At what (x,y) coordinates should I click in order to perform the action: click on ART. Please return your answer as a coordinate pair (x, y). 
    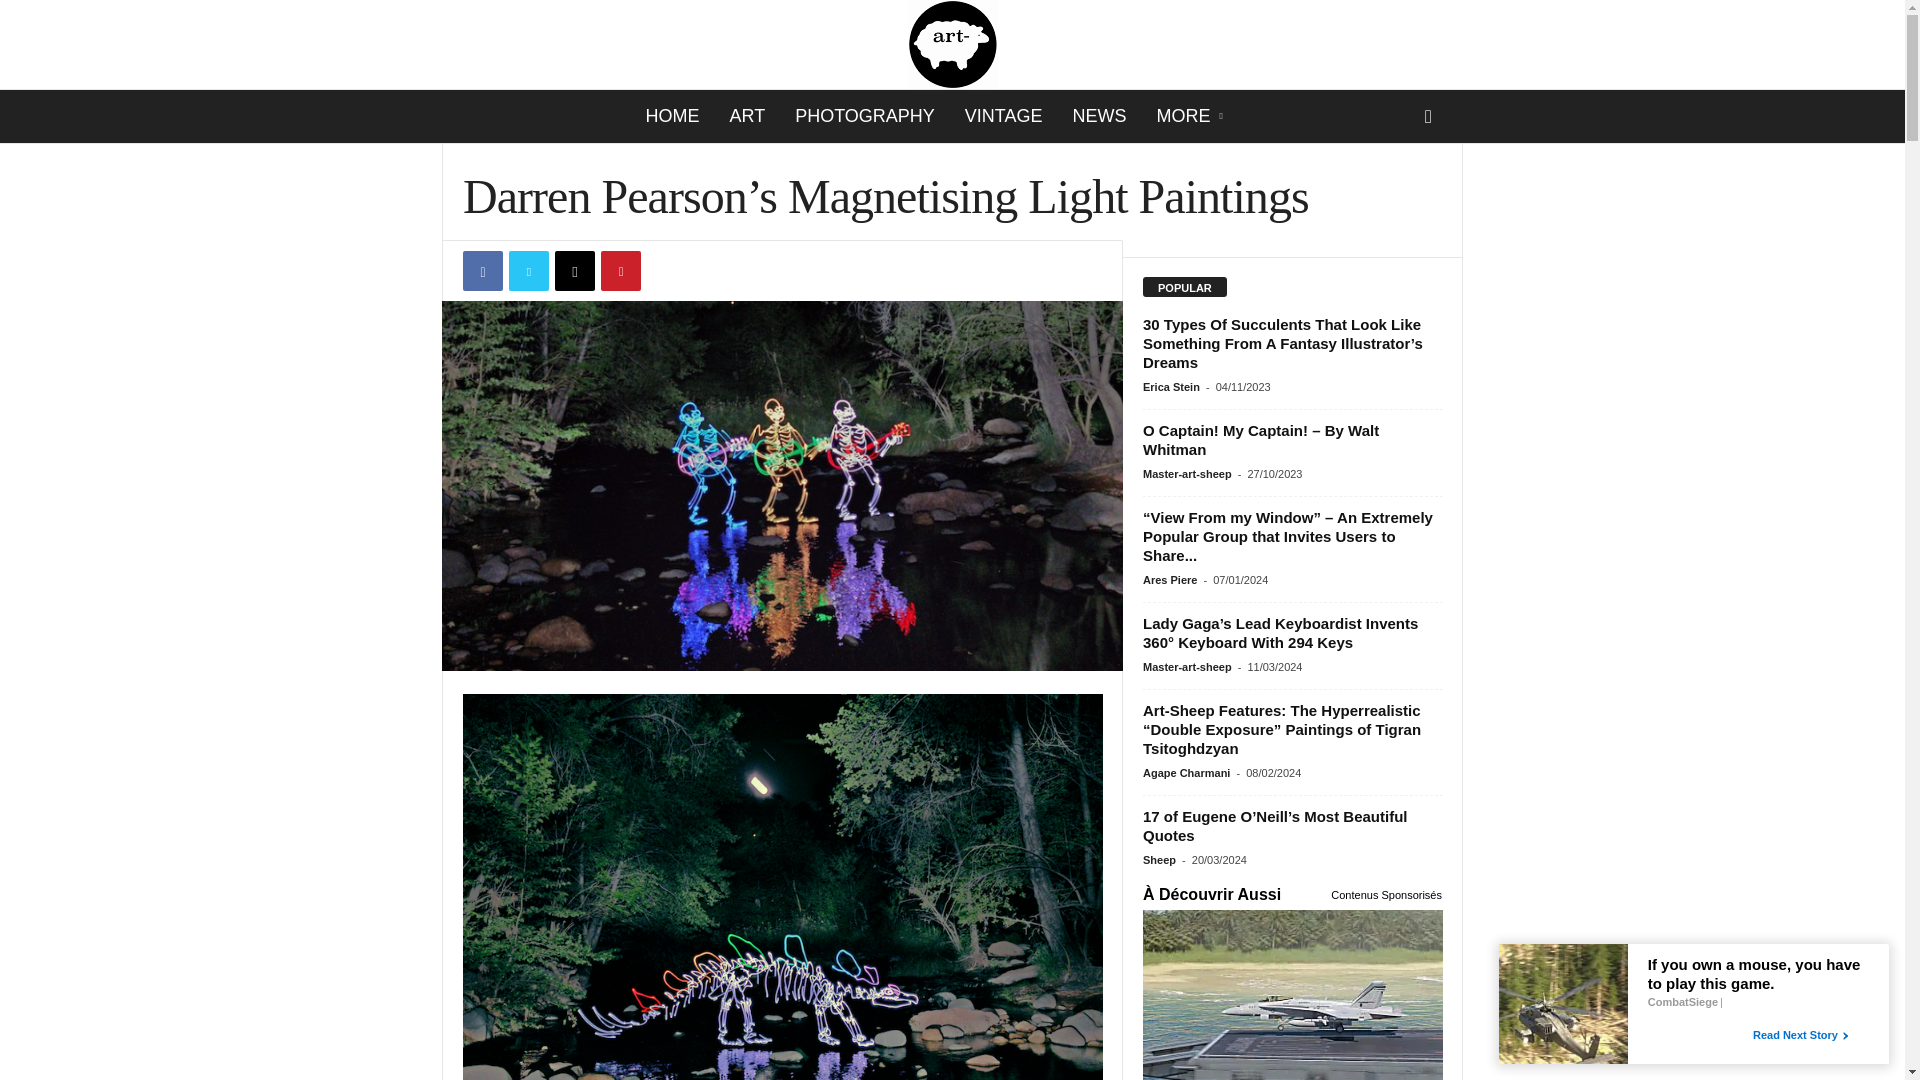
    Looking at the image, I should click on (746, 116).